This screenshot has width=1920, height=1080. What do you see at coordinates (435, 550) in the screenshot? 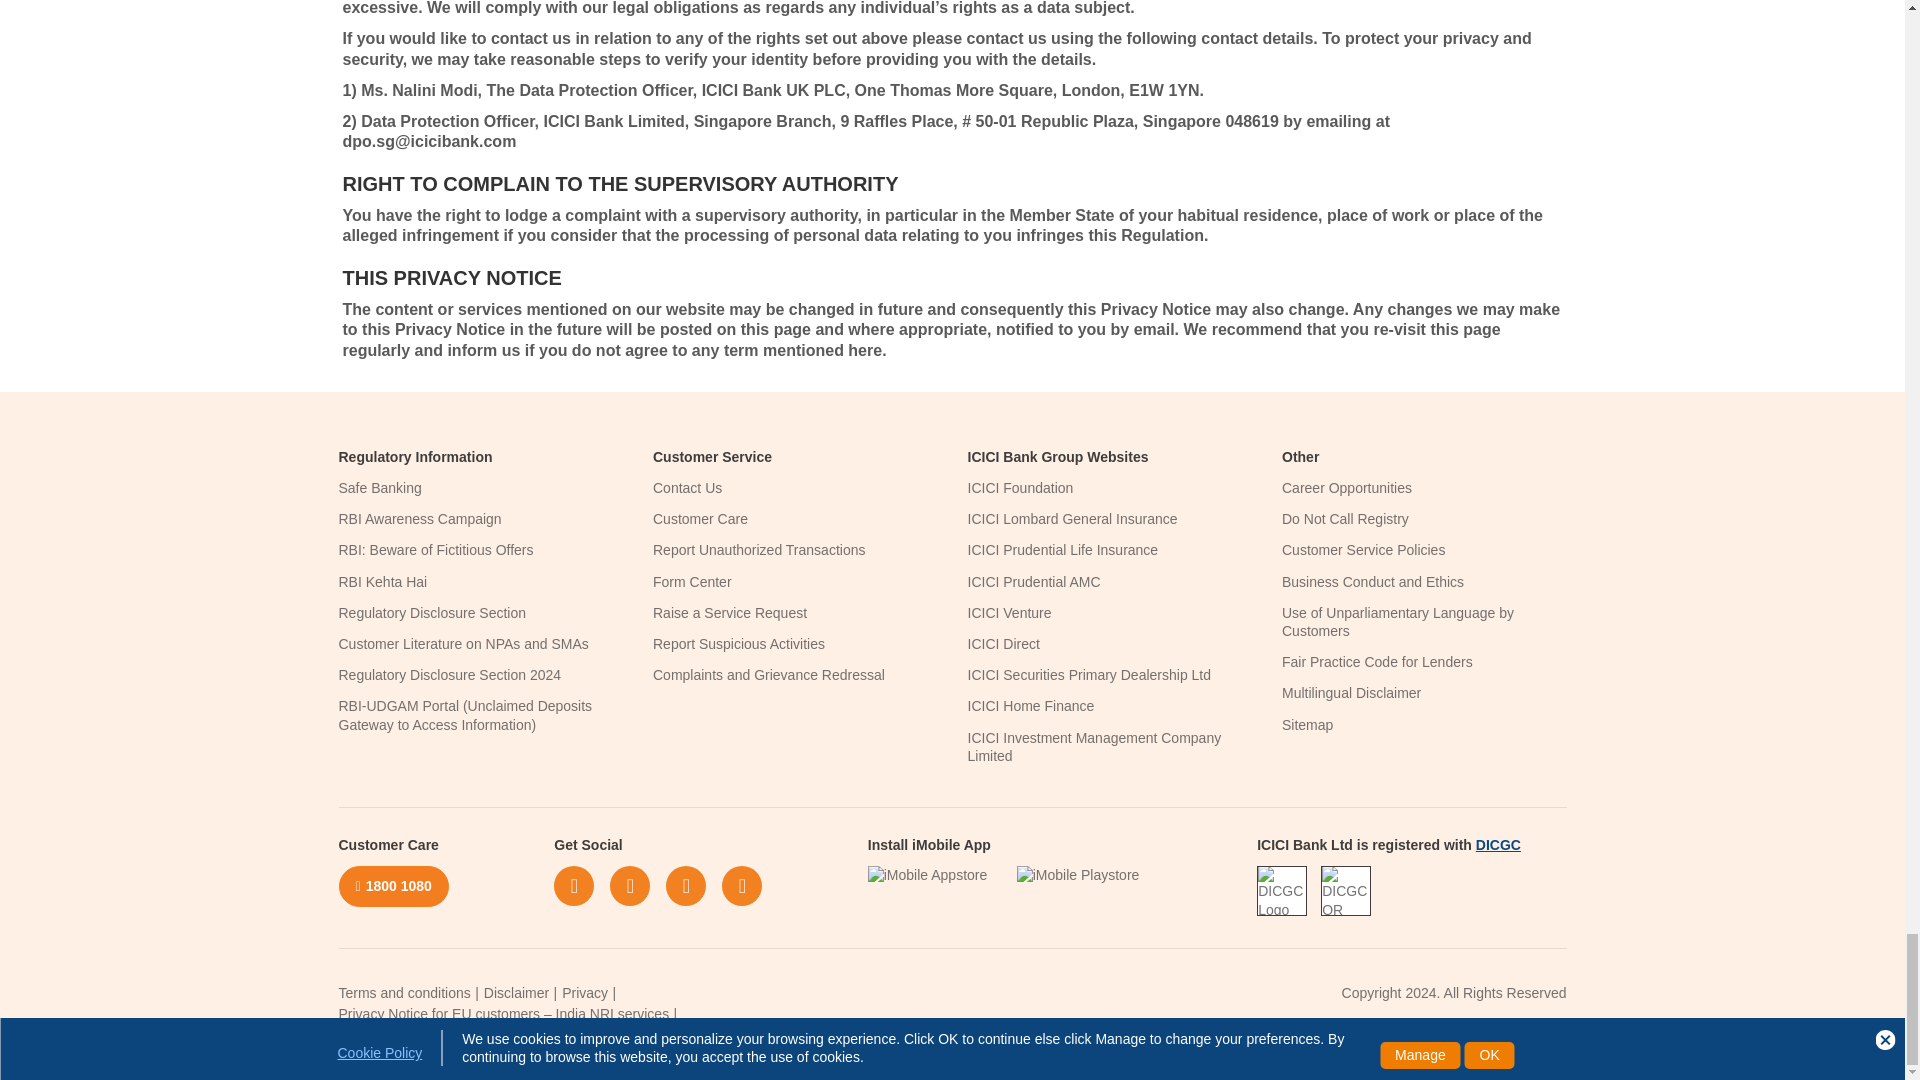
I see `RBI: Beware of Fictitious Offers` at bounding box center [435, 550].